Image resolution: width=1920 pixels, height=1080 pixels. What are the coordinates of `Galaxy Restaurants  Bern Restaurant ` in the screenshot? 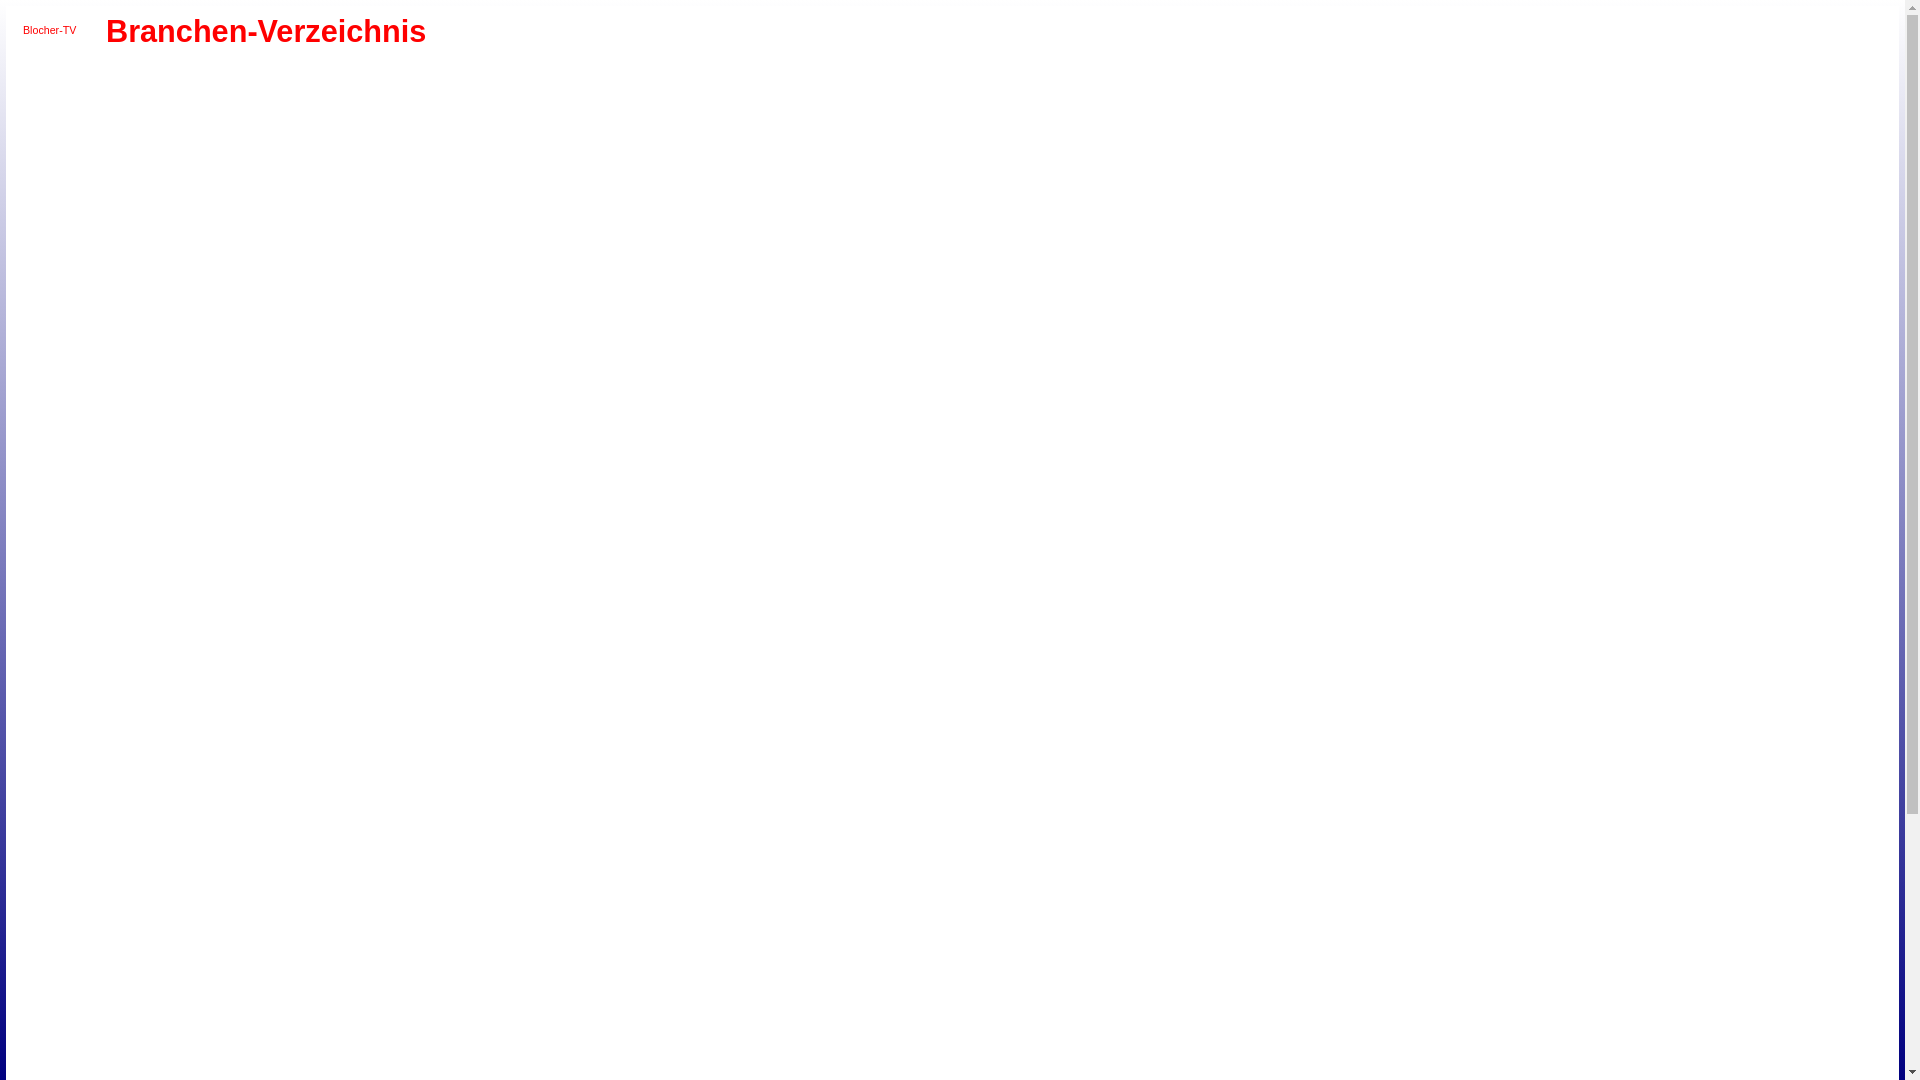 It's located at (606, 356).